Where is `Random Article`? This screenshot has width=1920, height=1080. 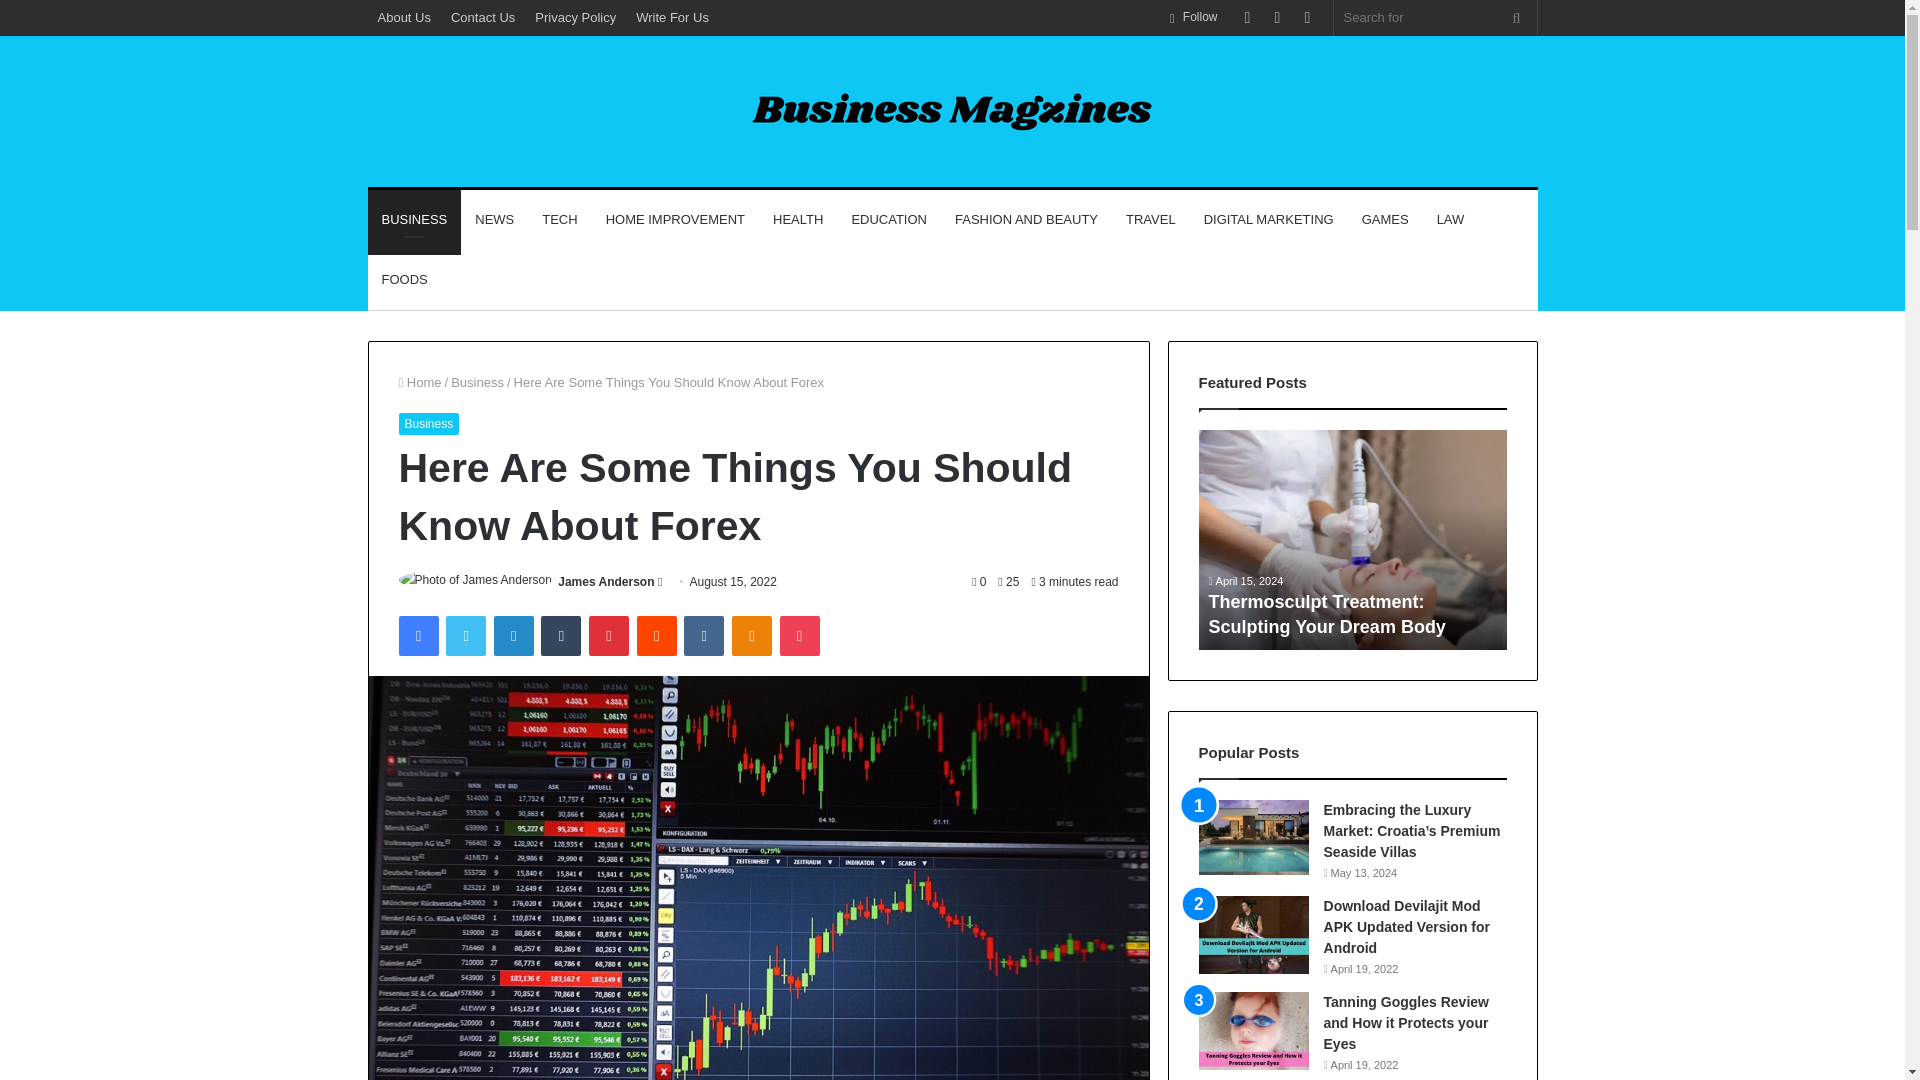
Random Article is located at coordinates (1276, 17).